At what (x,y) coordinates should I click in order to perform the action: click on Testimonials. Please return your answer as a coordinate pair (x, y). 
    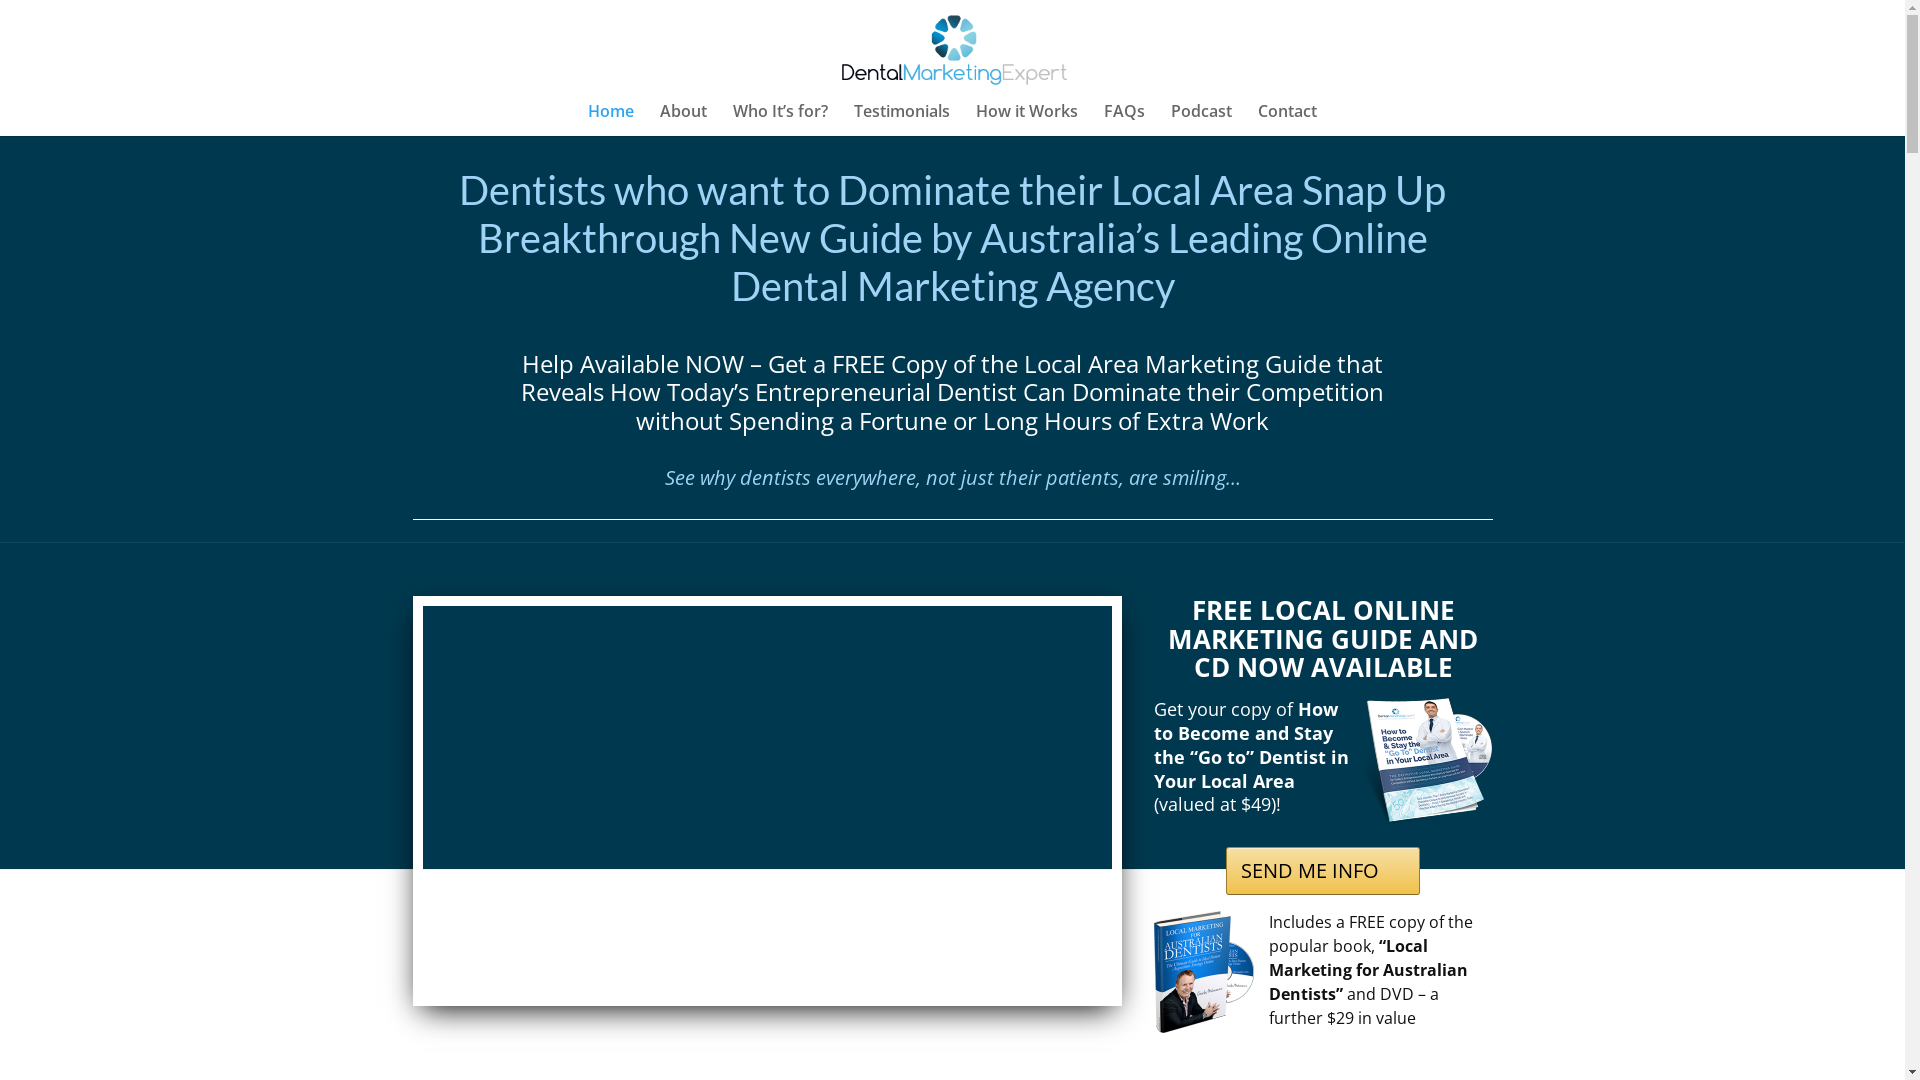
    Looking at the image, I should click on (902, 120).